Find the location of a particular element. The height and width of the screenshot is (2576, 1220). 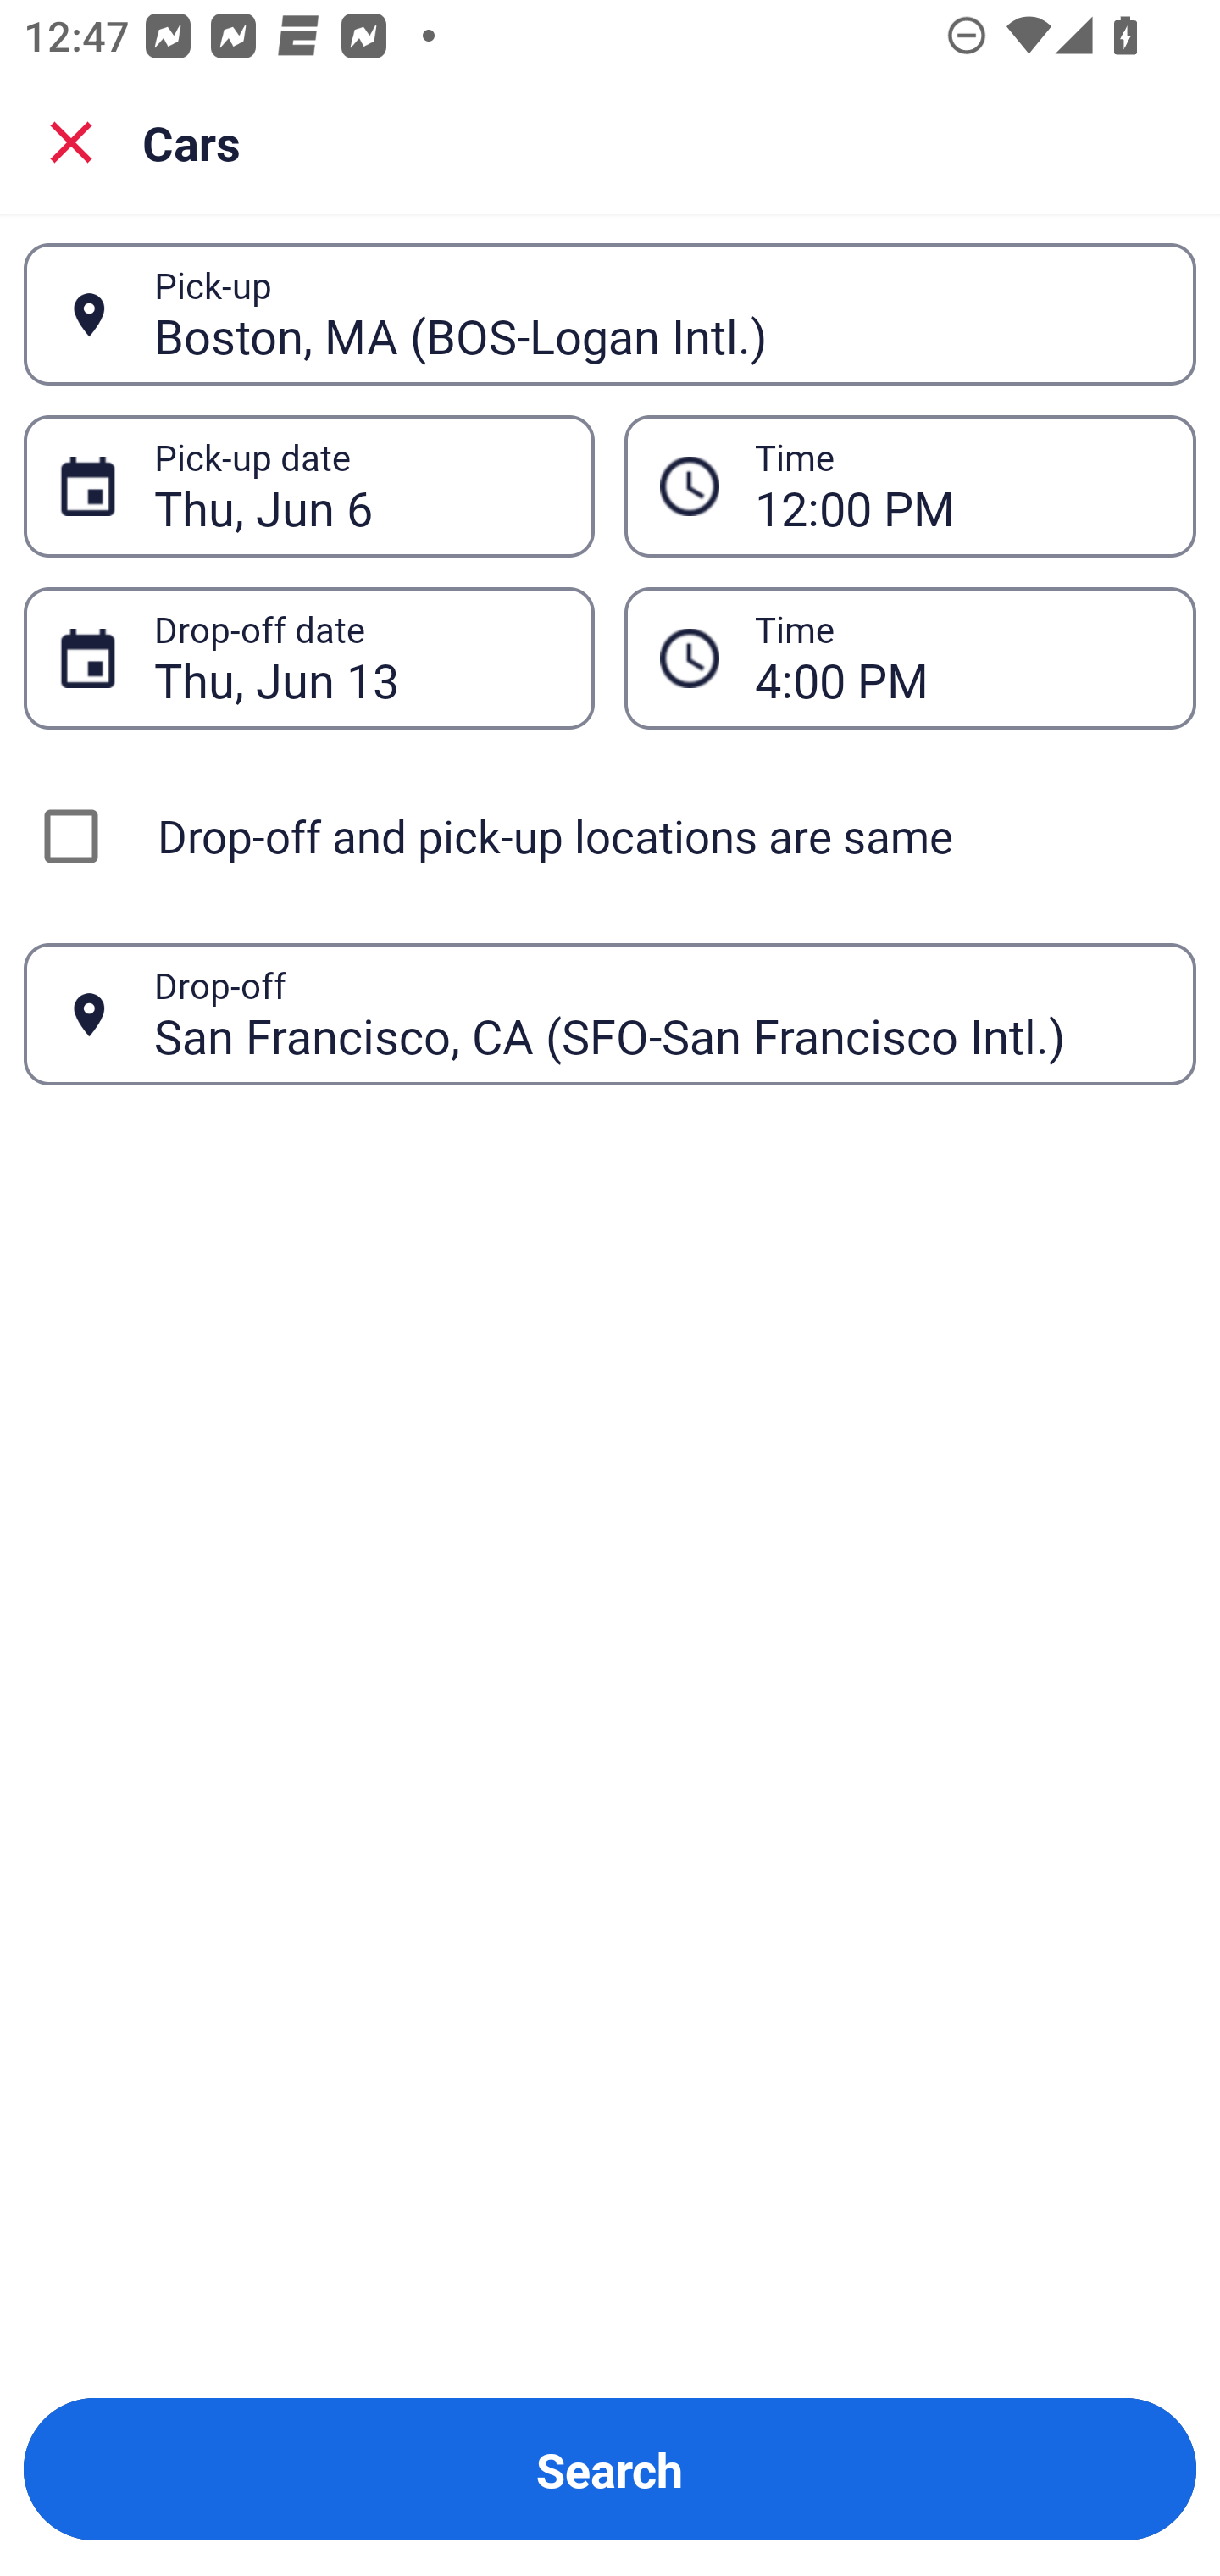

Close search screen is located at coordinates (71, 141).